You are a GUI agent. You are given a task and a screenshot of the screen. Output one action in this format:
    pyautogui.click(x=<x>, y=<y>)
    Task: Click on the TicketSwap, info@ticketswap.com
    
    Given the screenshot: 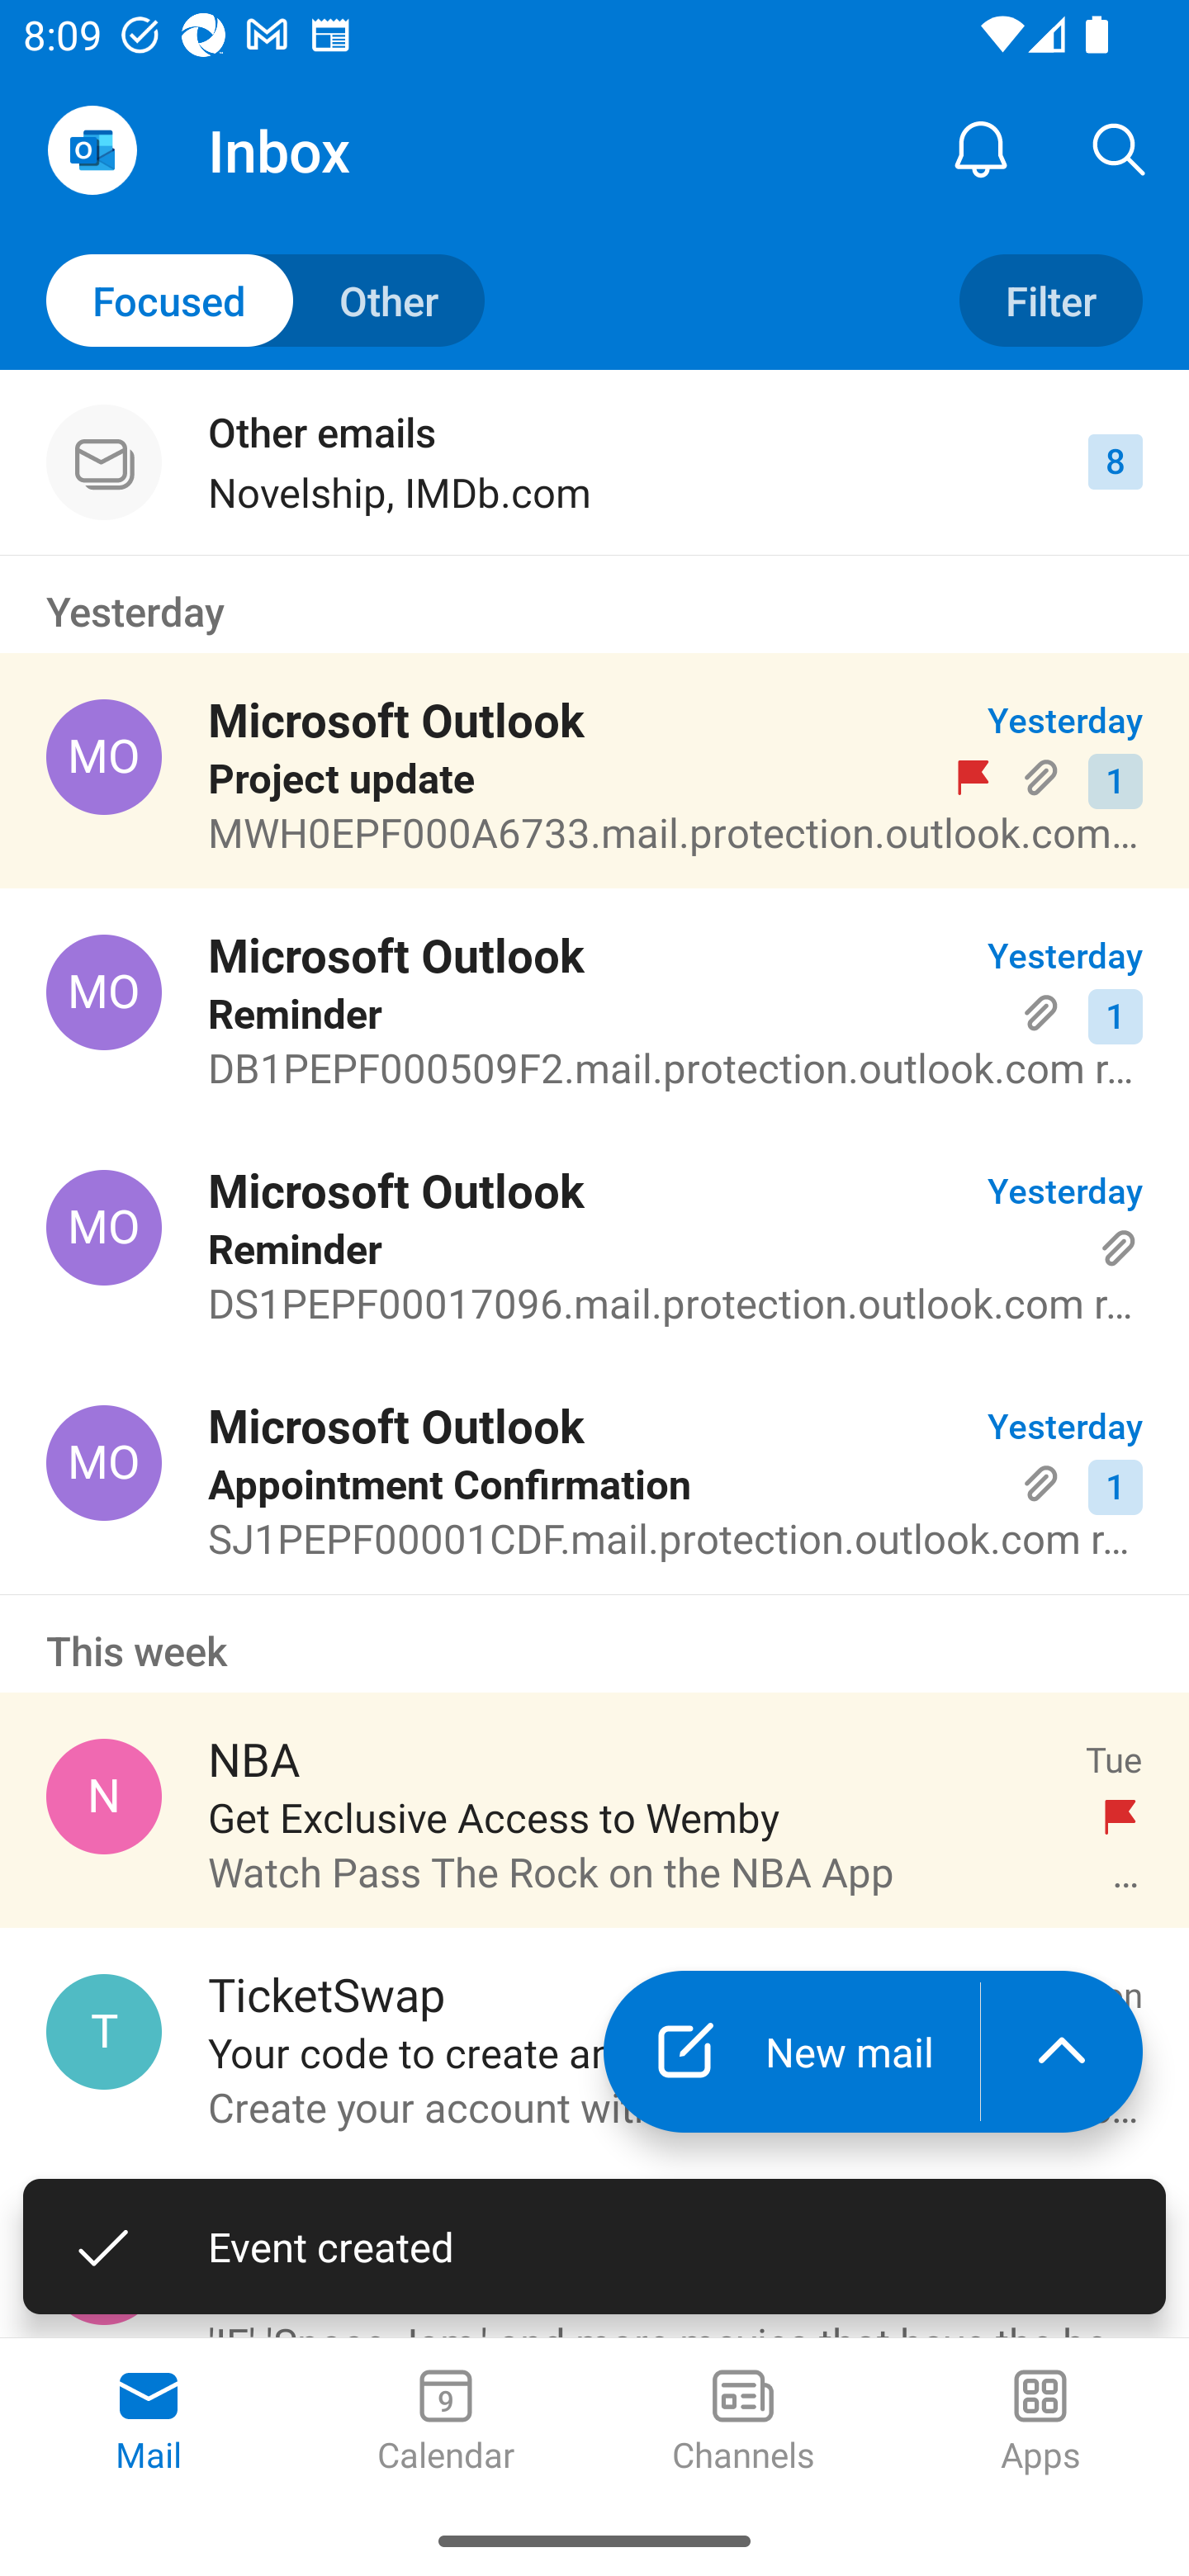 What is the action you would take?
    pyautogui.click(x=104, y=2031)
    